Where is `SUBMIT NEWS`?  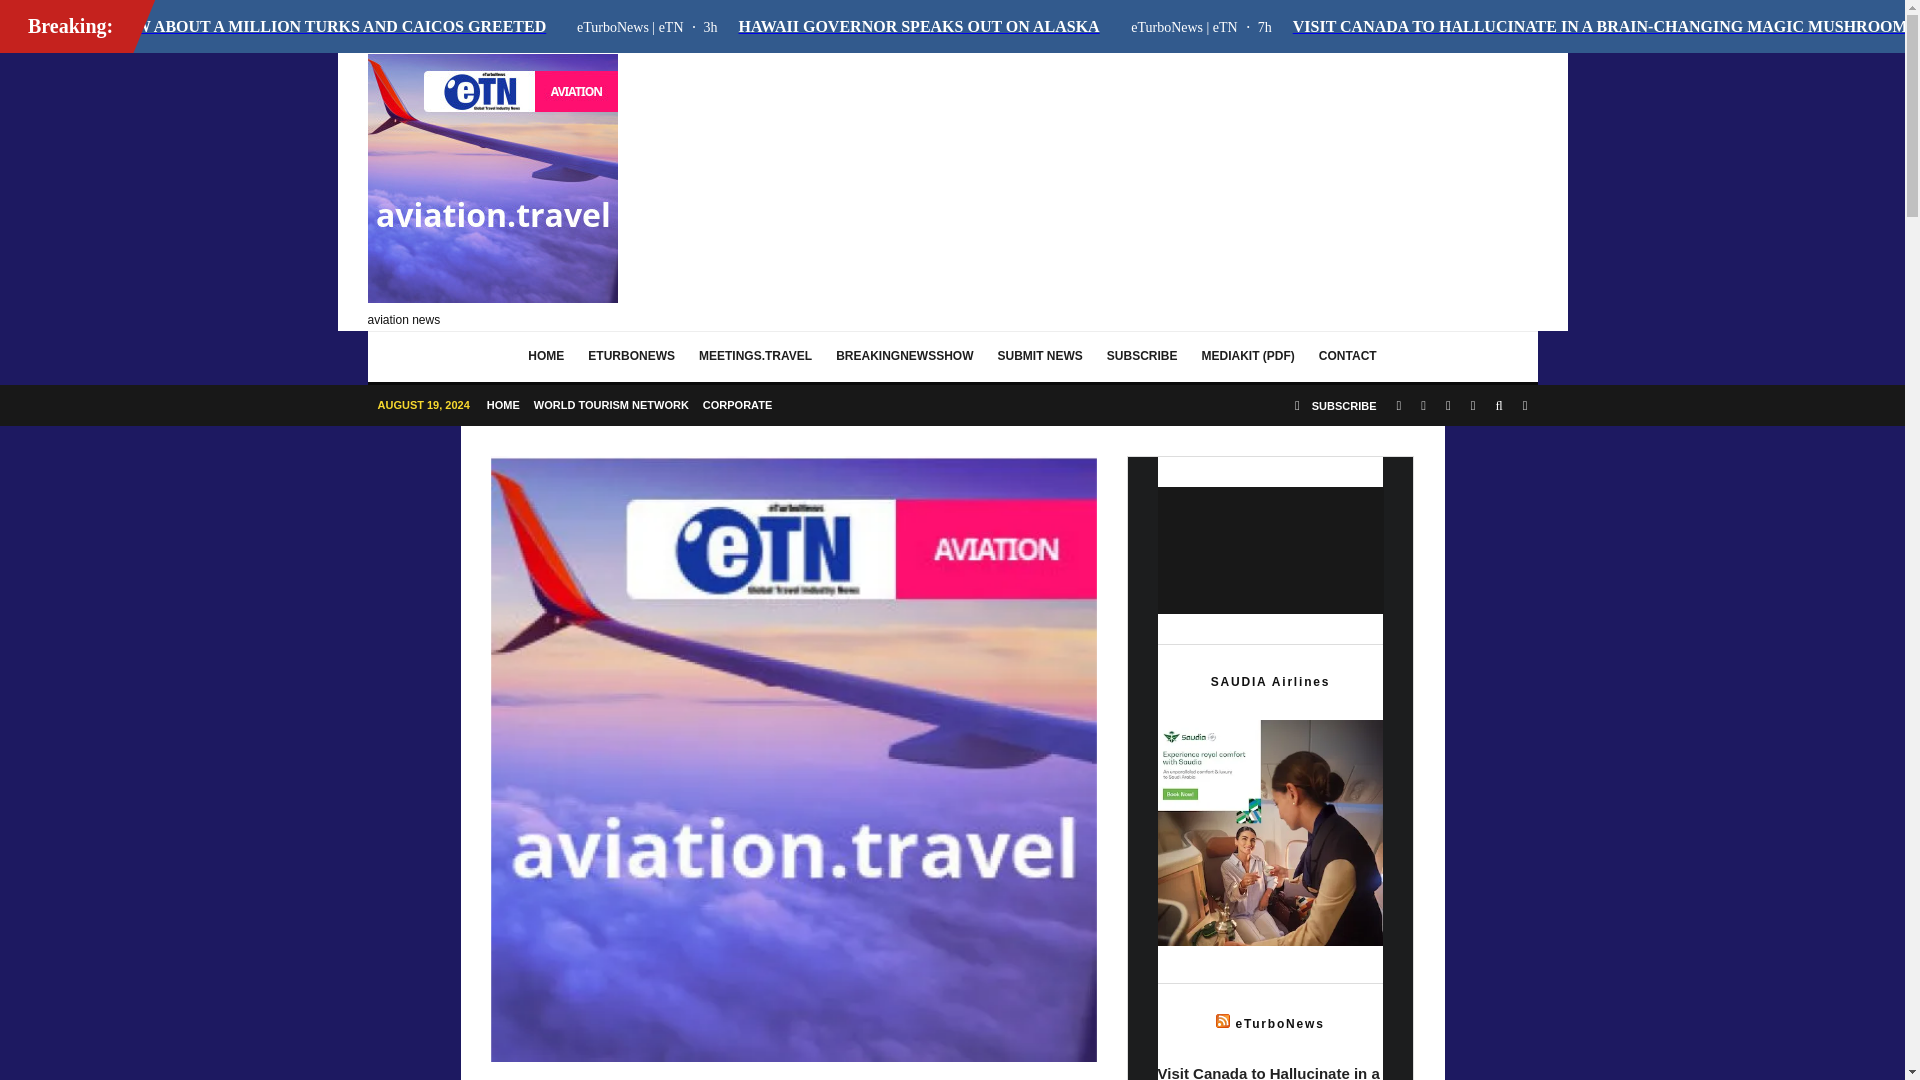 SUBMIT NEWS is located at coordinates (1040, 356).